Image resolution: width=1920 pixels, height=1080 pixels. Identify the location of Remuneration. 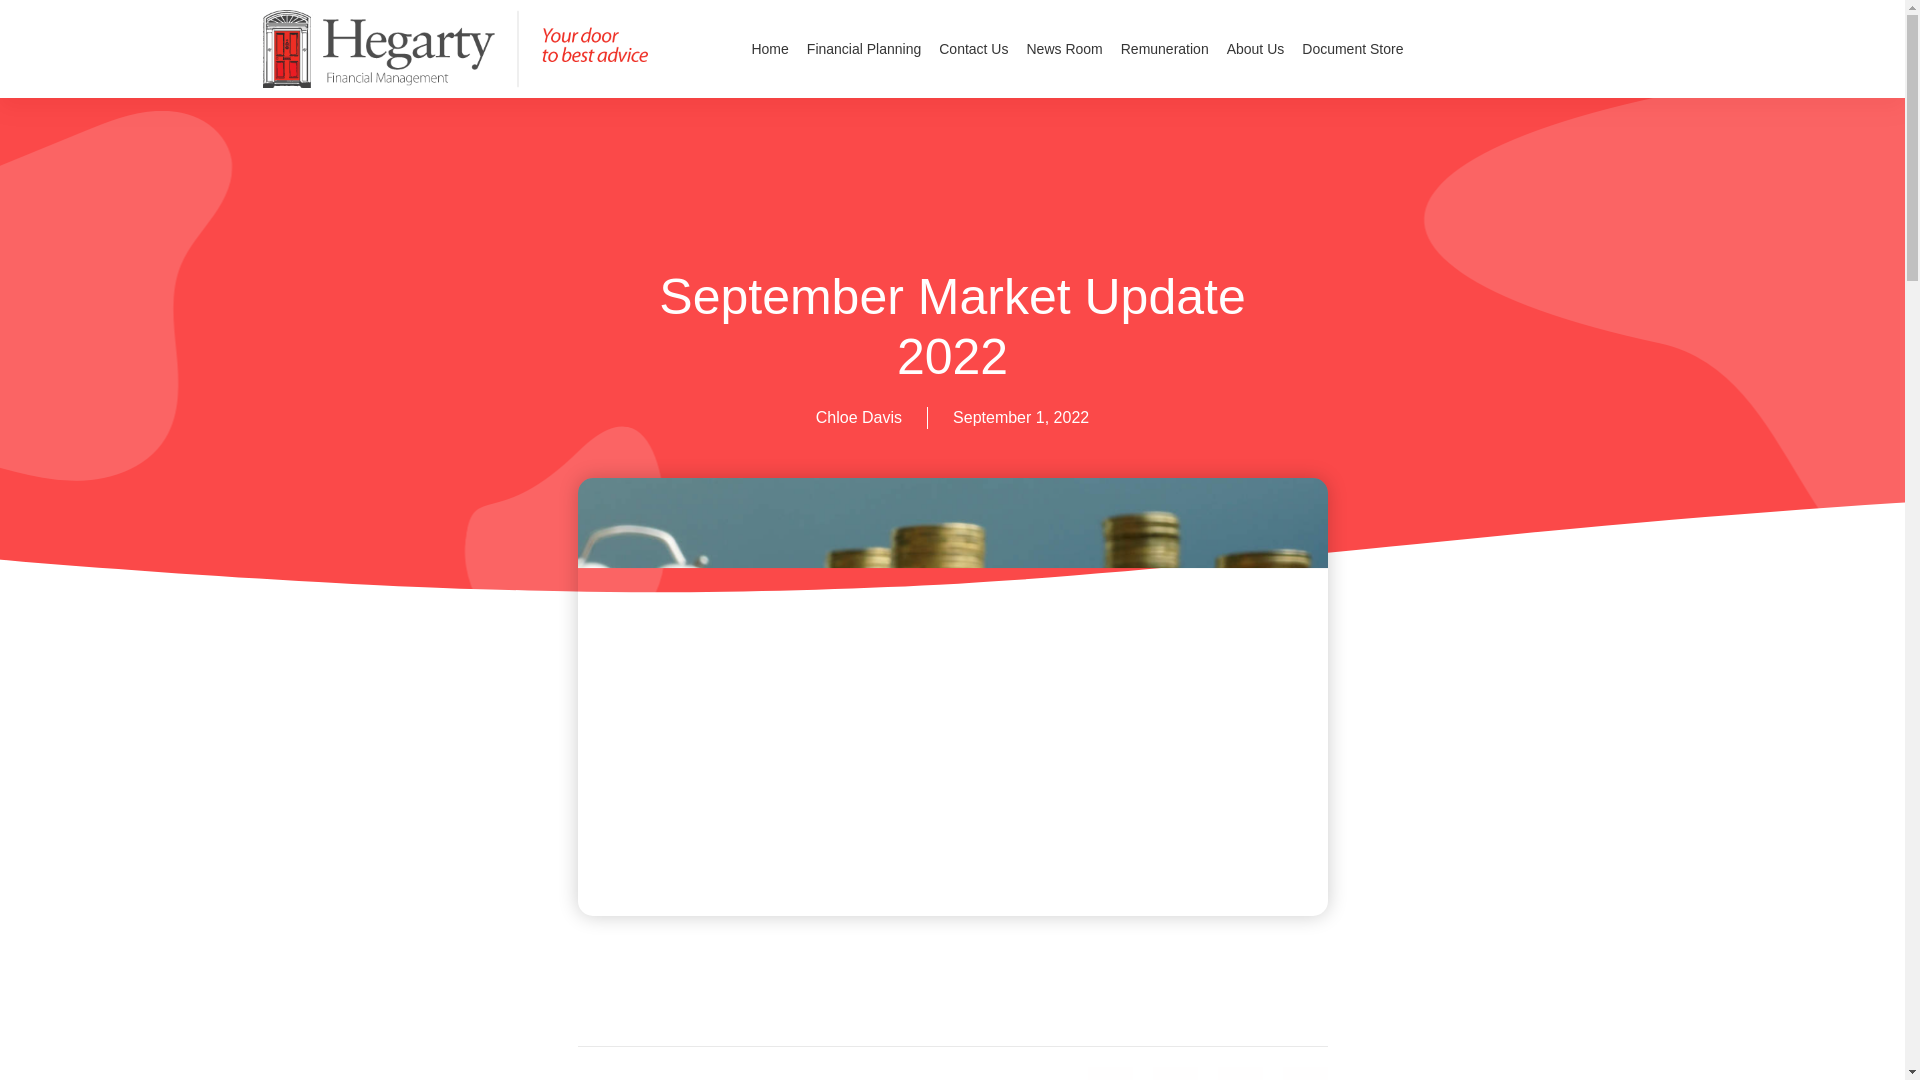
(1164, 50).